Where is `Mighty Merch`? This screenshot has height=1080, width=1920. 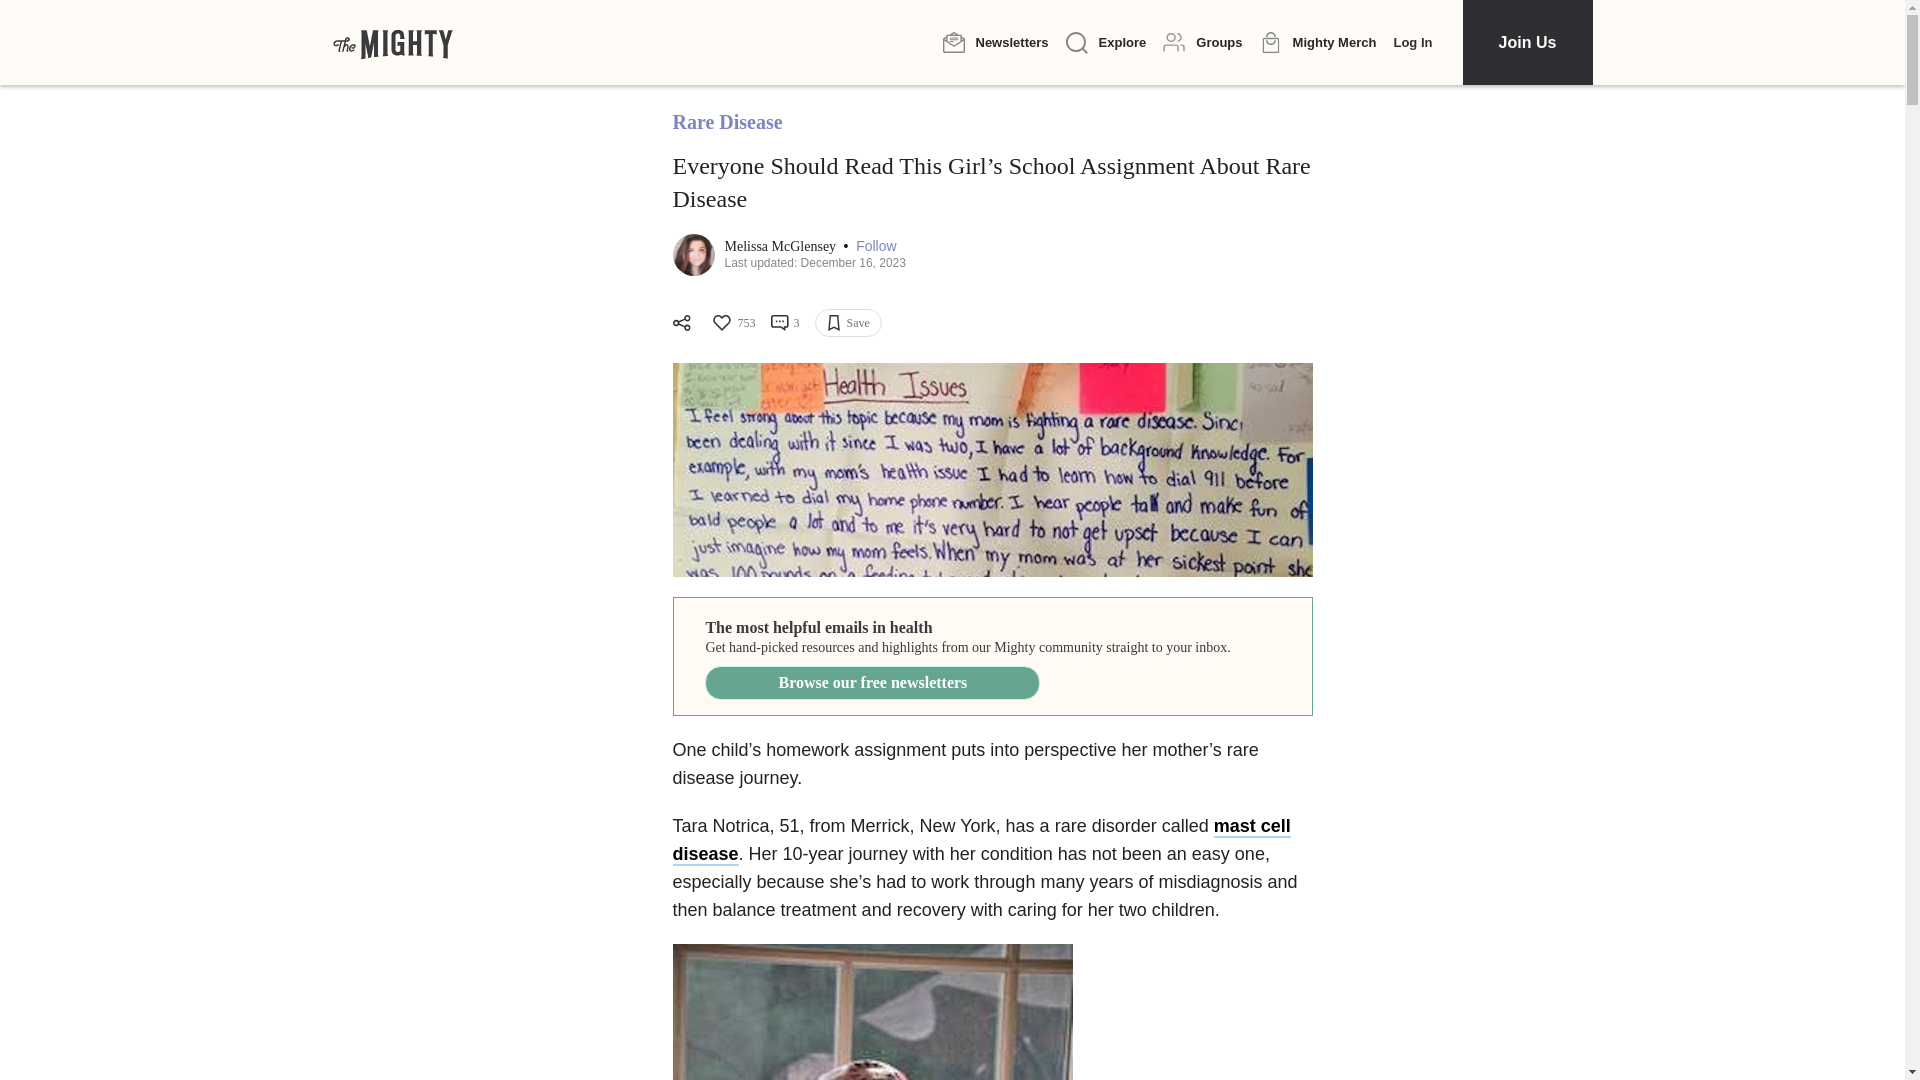
Mighty Merch is located at coordinates (1318, 43).